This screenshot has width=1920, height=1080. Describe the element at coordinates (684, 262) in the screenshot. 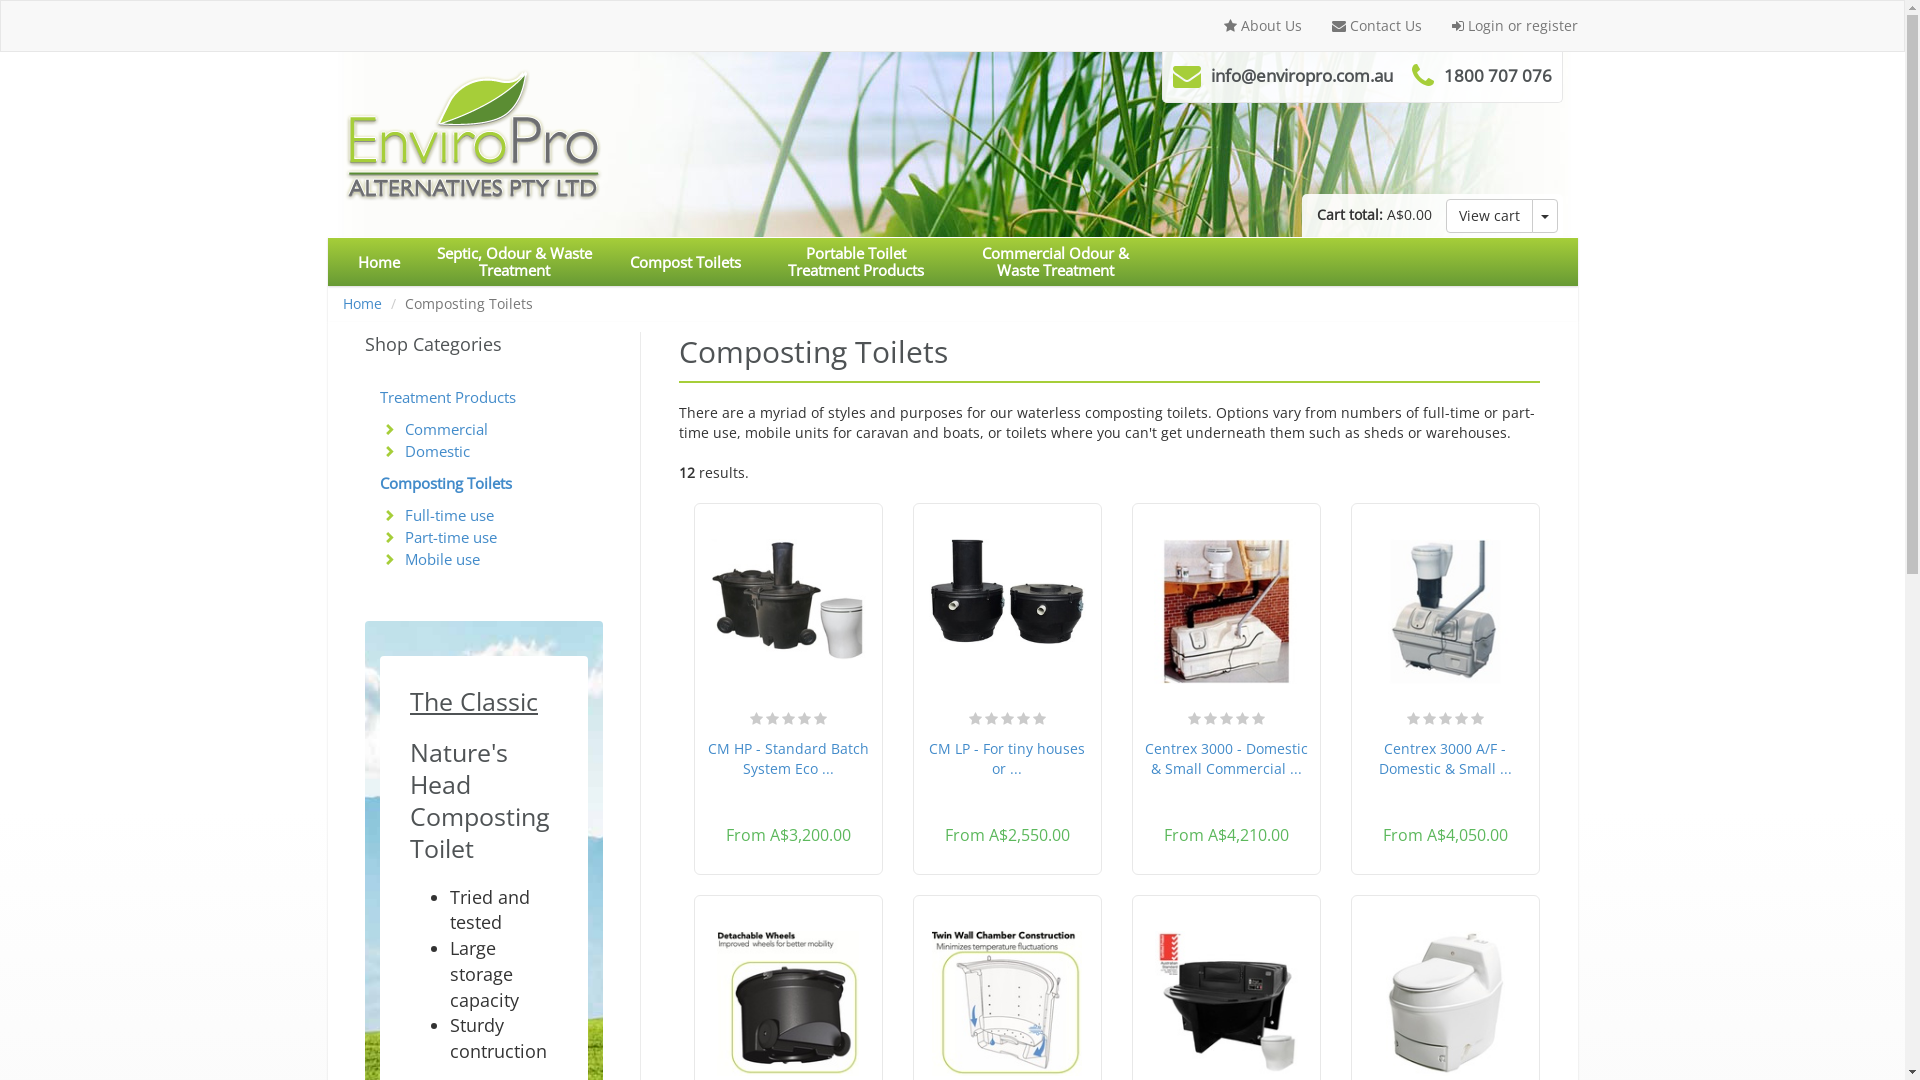

I see `Compost Toilets` at that location.